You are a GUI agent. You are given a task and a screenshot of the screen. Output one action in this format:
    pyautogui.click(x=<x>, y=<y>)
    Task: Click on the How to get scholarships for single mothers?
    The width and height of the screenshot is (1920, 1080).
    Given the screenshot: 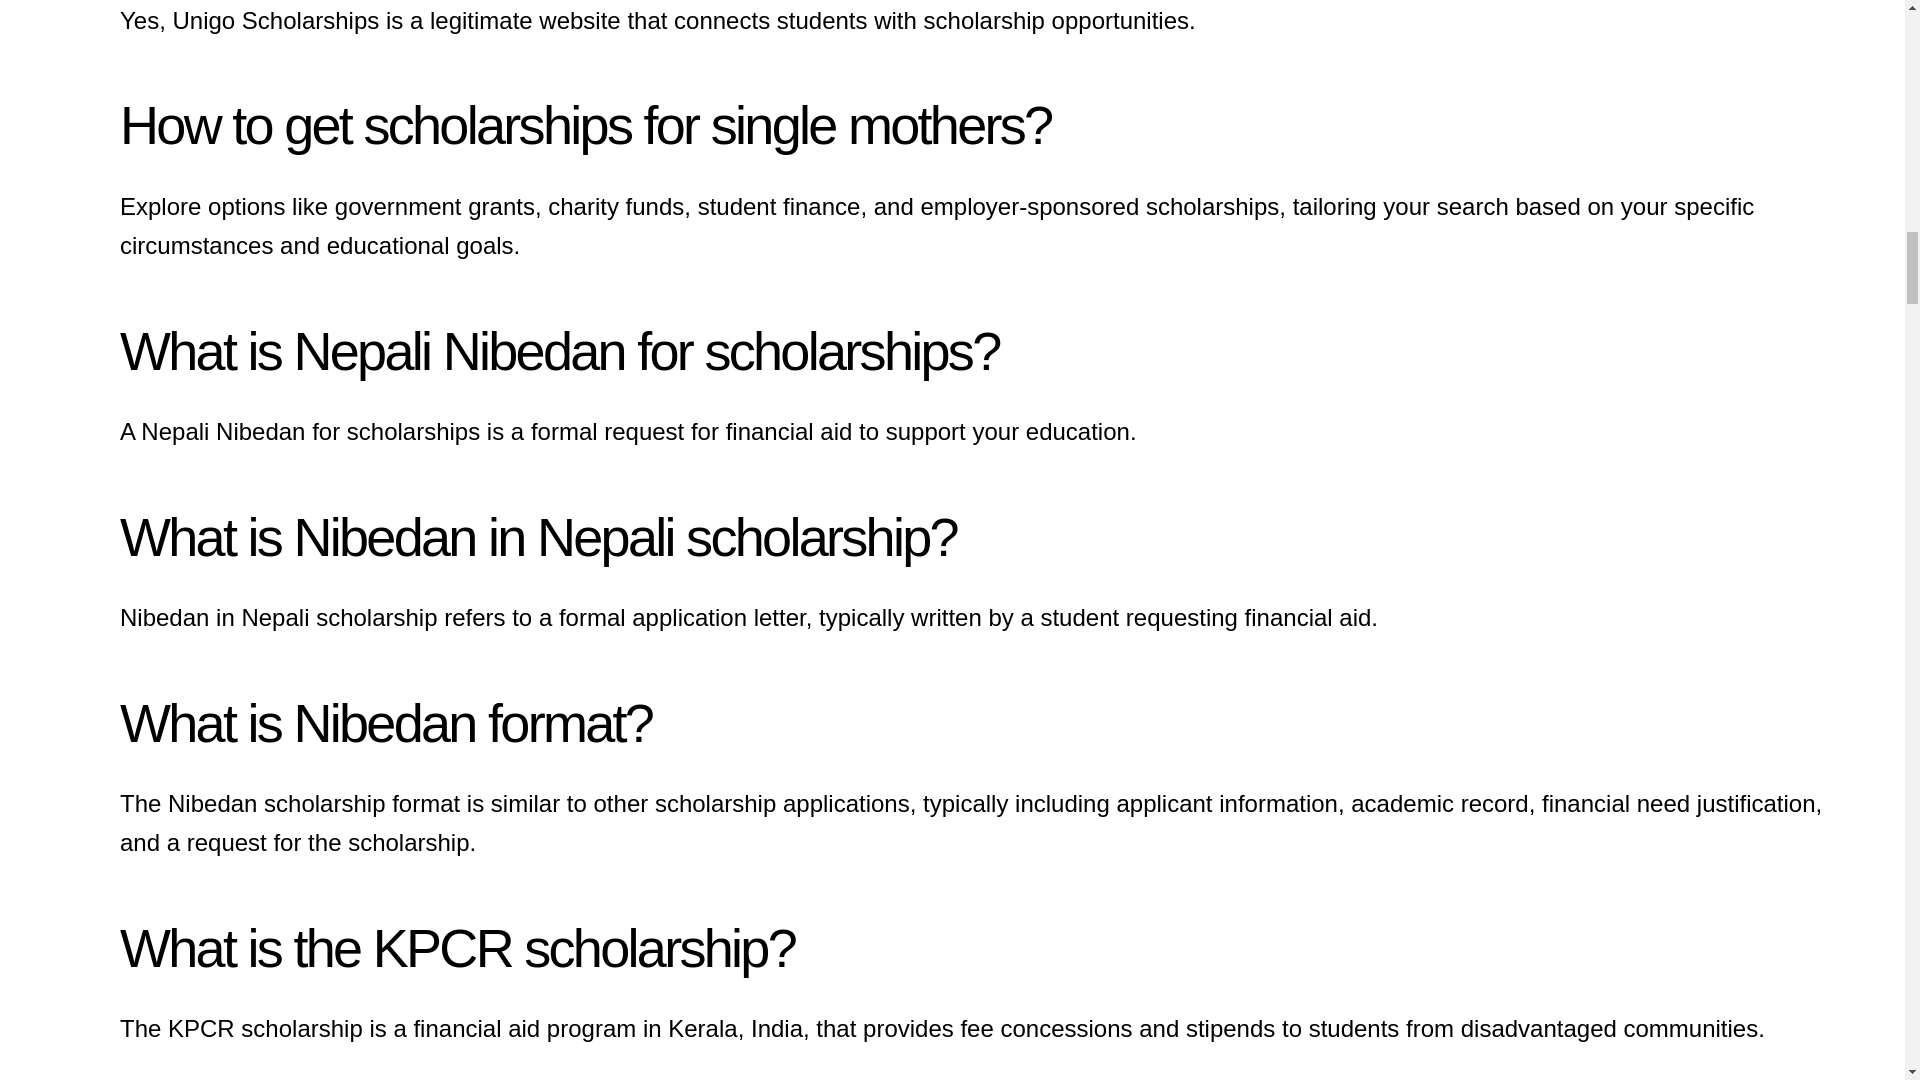 What is the action you would take?
    pyautogui.click(x=584, y=125)
    